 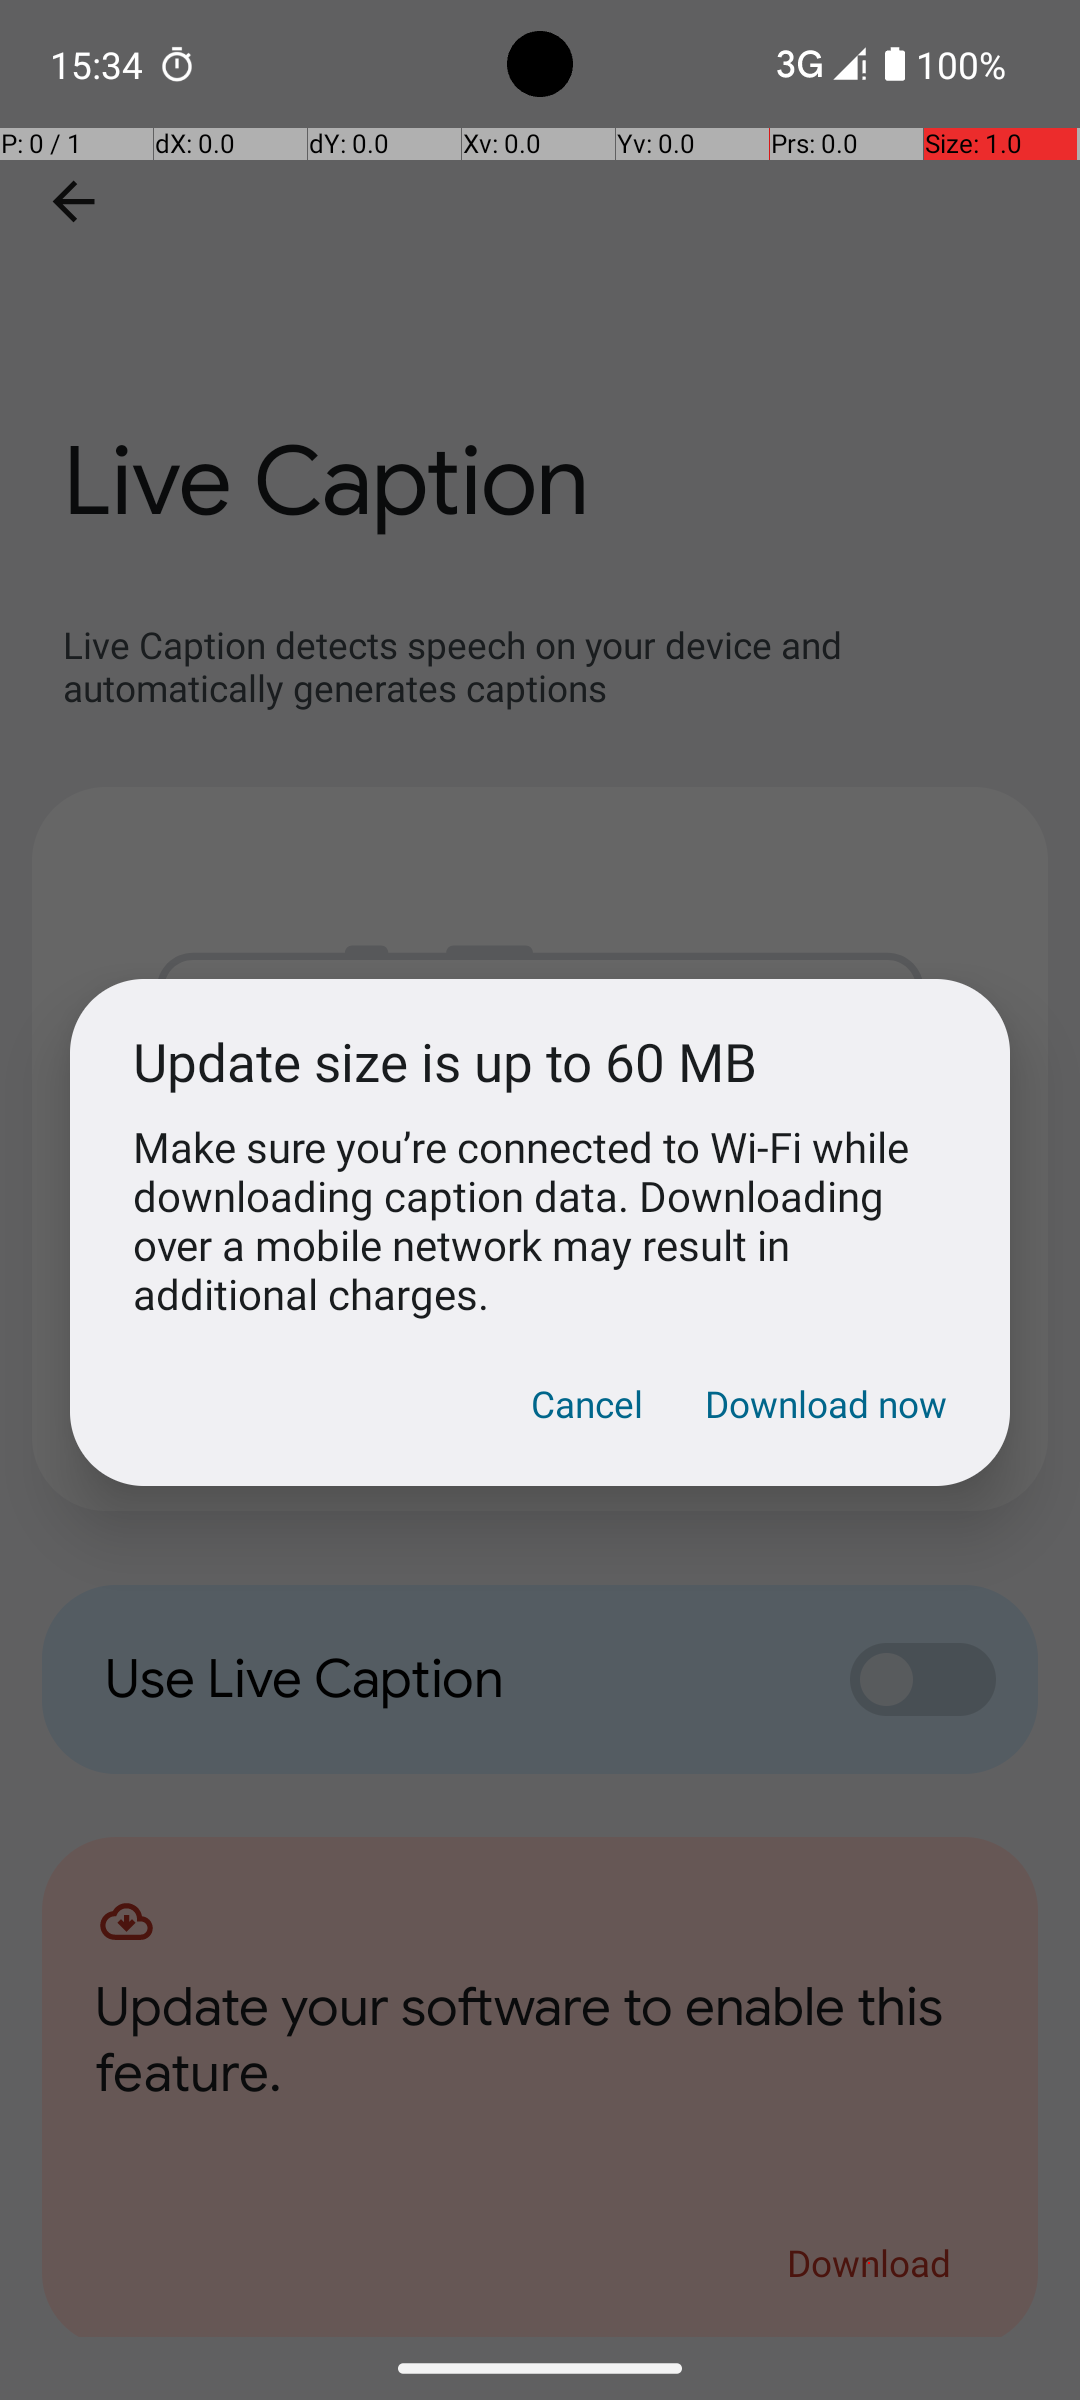 I want to click on Update size is up to 60 MB, so click(x=540, y=1062).